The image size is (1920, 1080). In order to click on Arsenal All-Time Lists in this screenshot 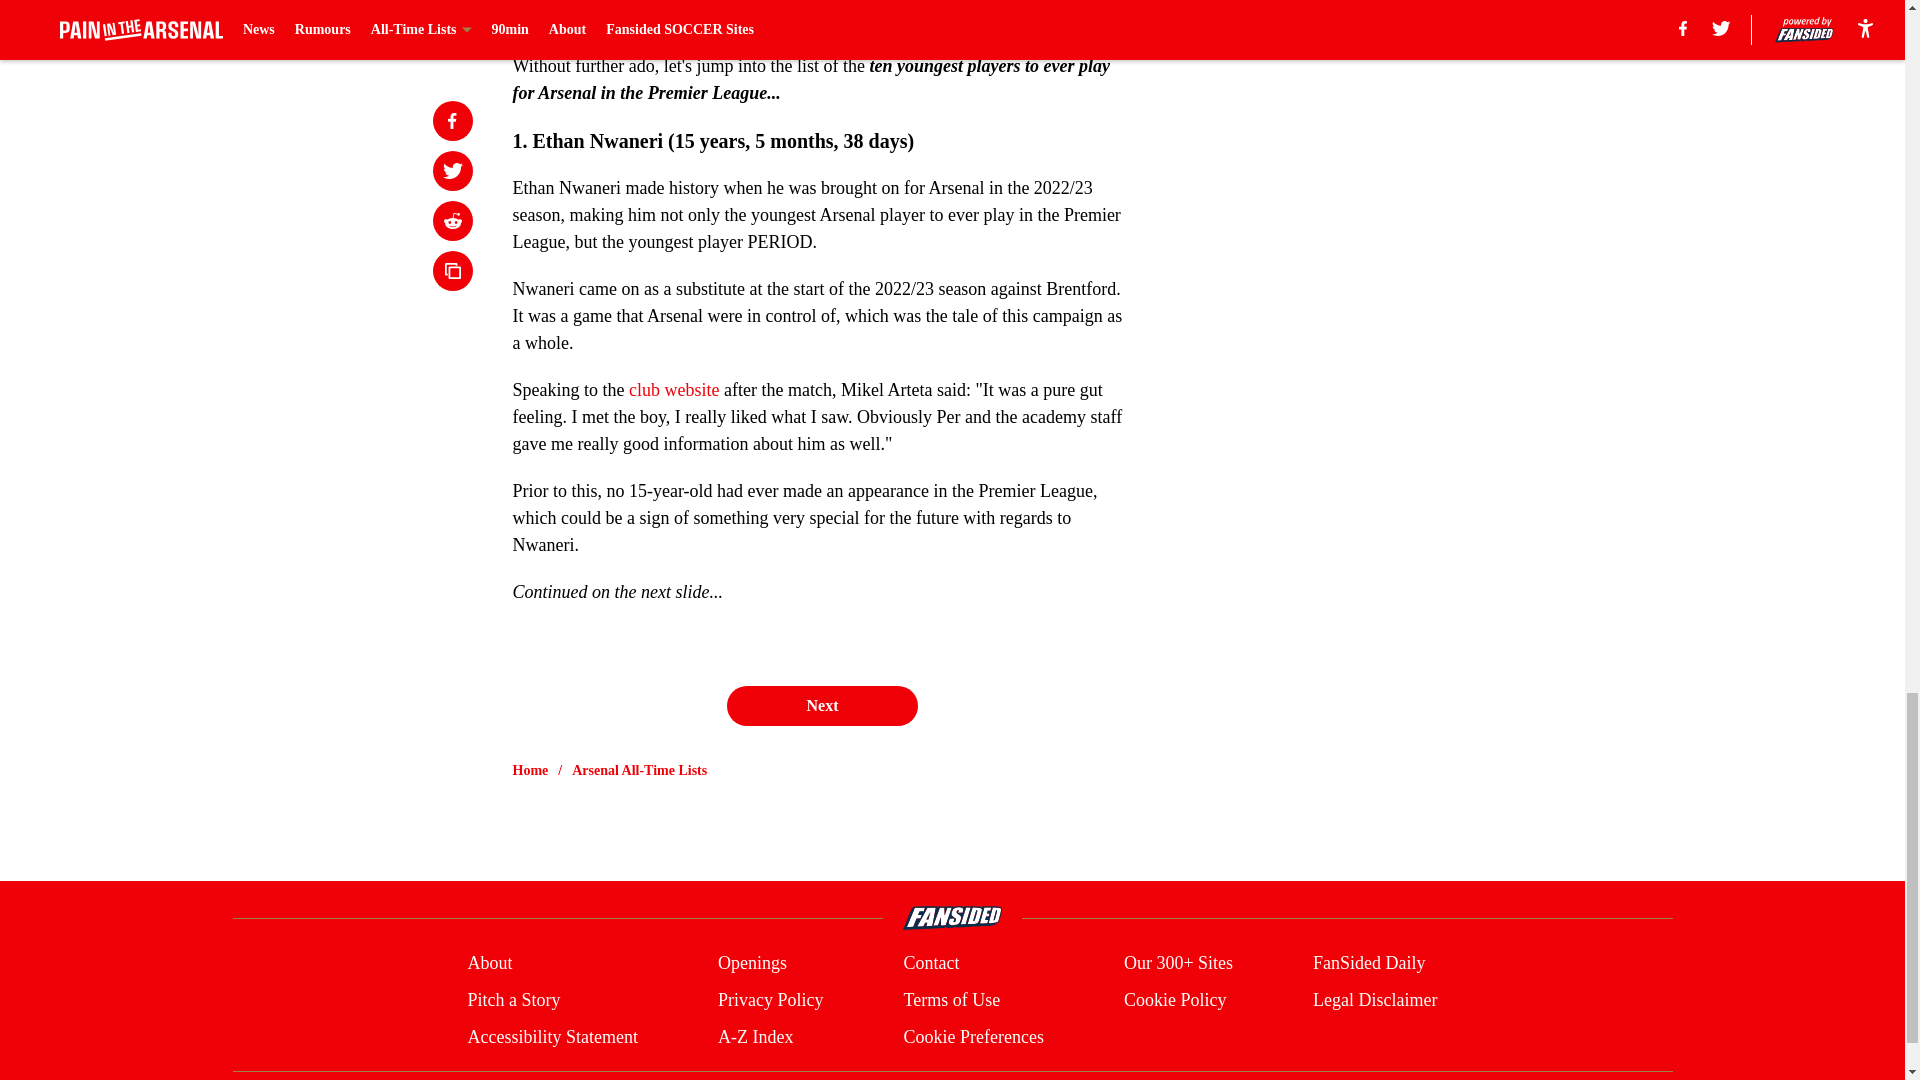, I will do `click(639, 770)`.